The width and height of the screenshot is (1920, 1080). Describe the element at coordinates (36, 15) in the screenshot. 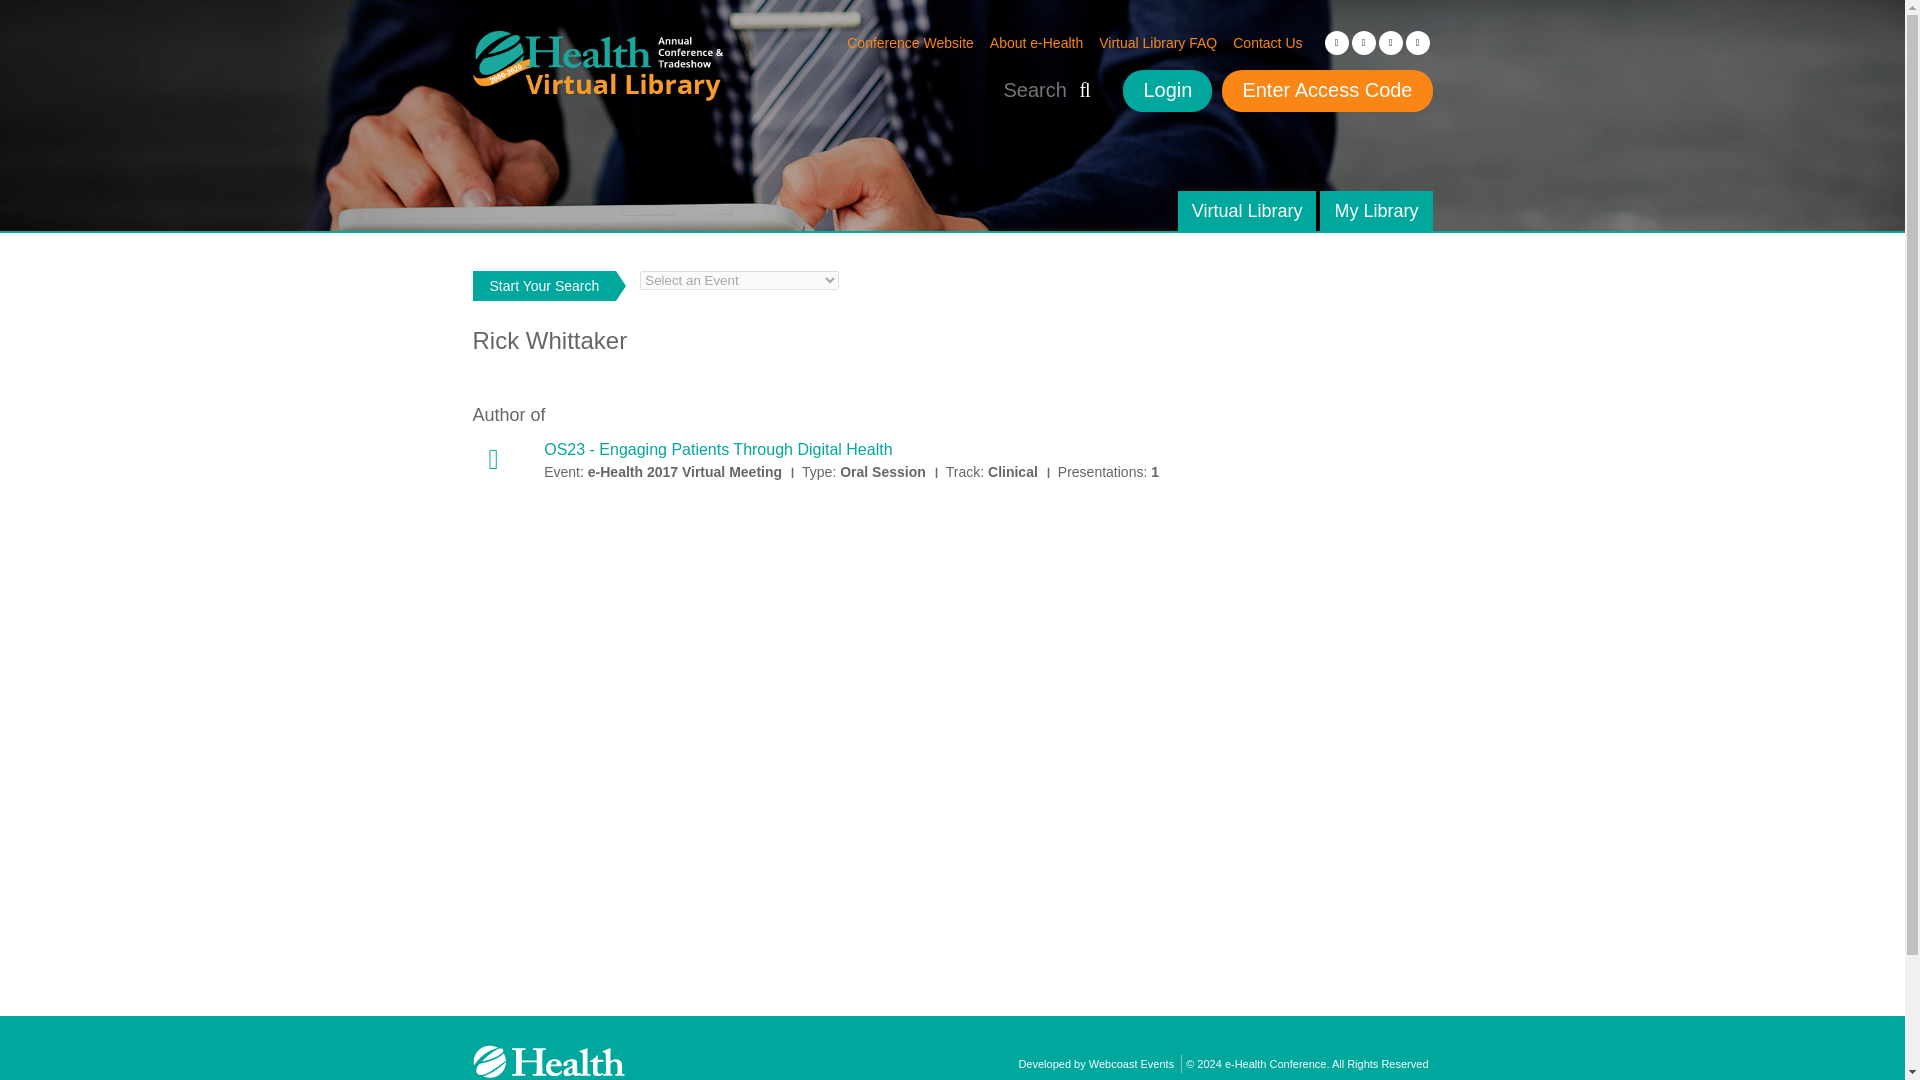

I see `Enter` at that location.